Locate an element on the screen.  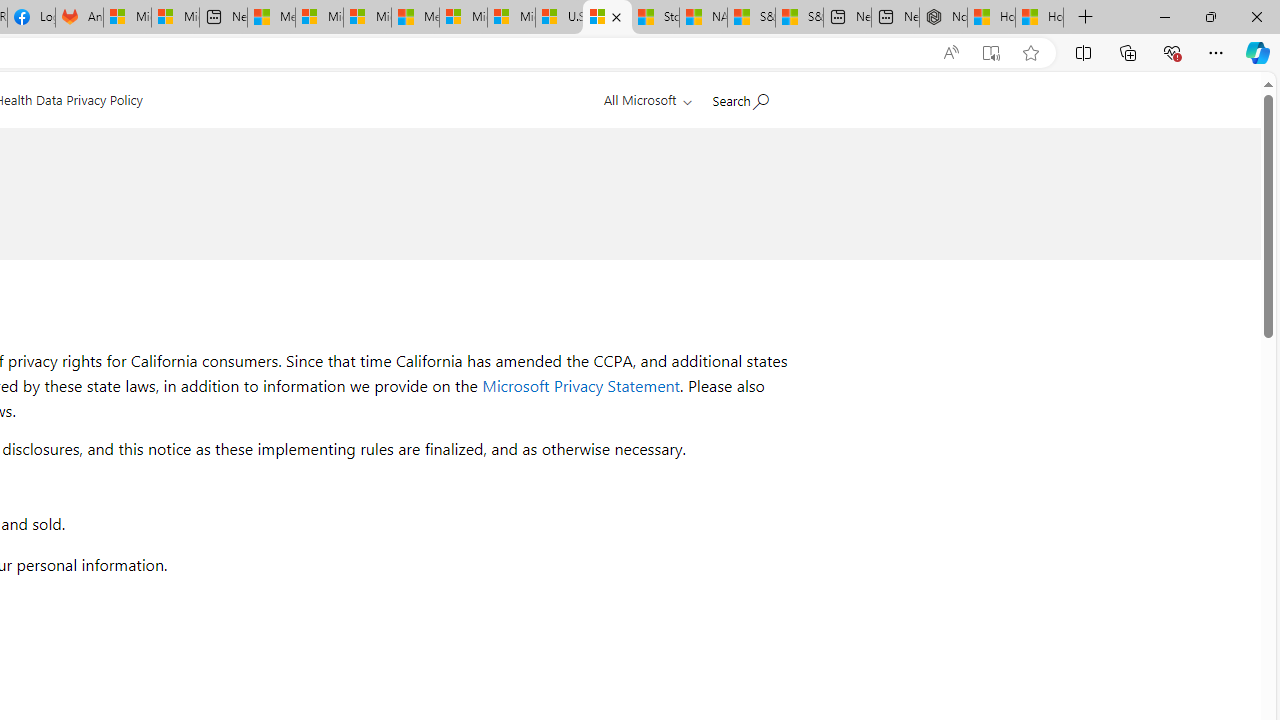
Read aloud this page (Ctrl+Shift+U) is located at coordinates (950, 53).